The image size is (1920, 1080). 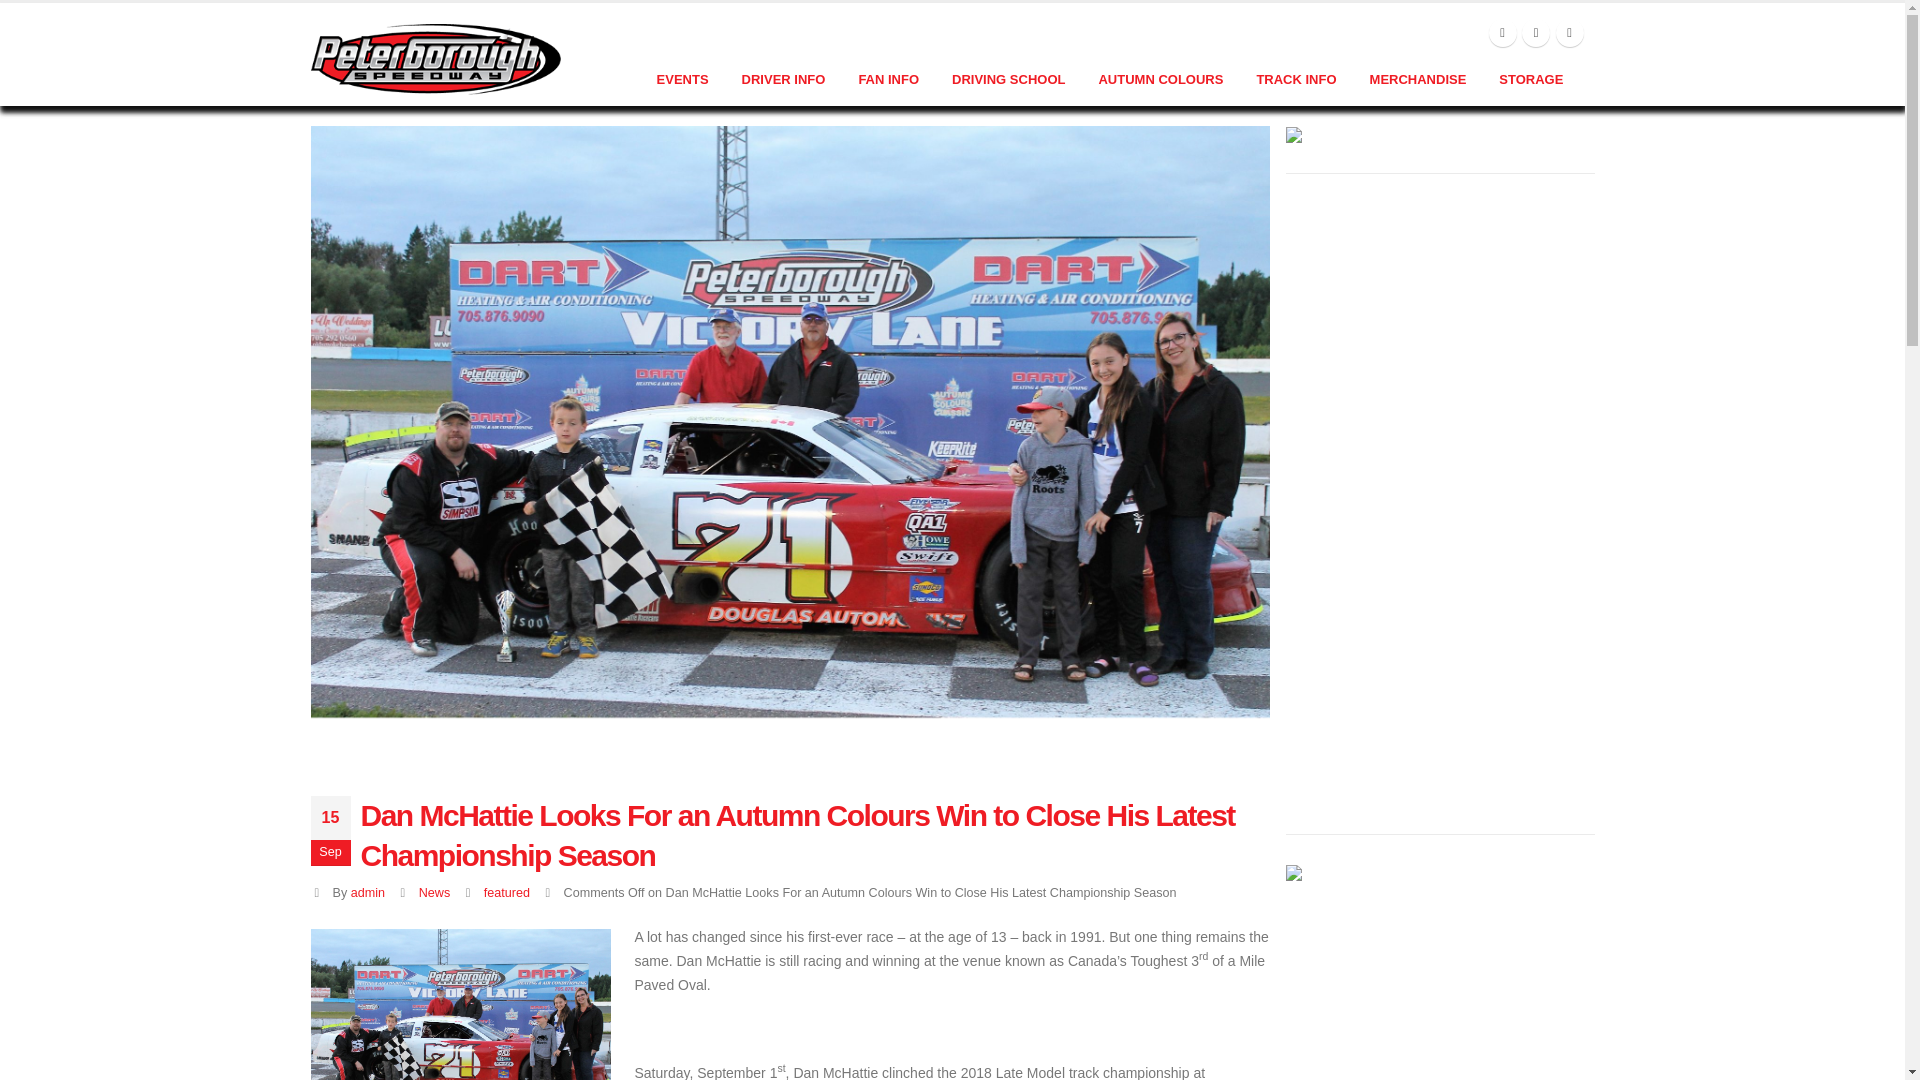 What do you see at coordinates (784, 80) in the screenshot?
I see `DRIVER INFO` at bounding box center [784, 80].